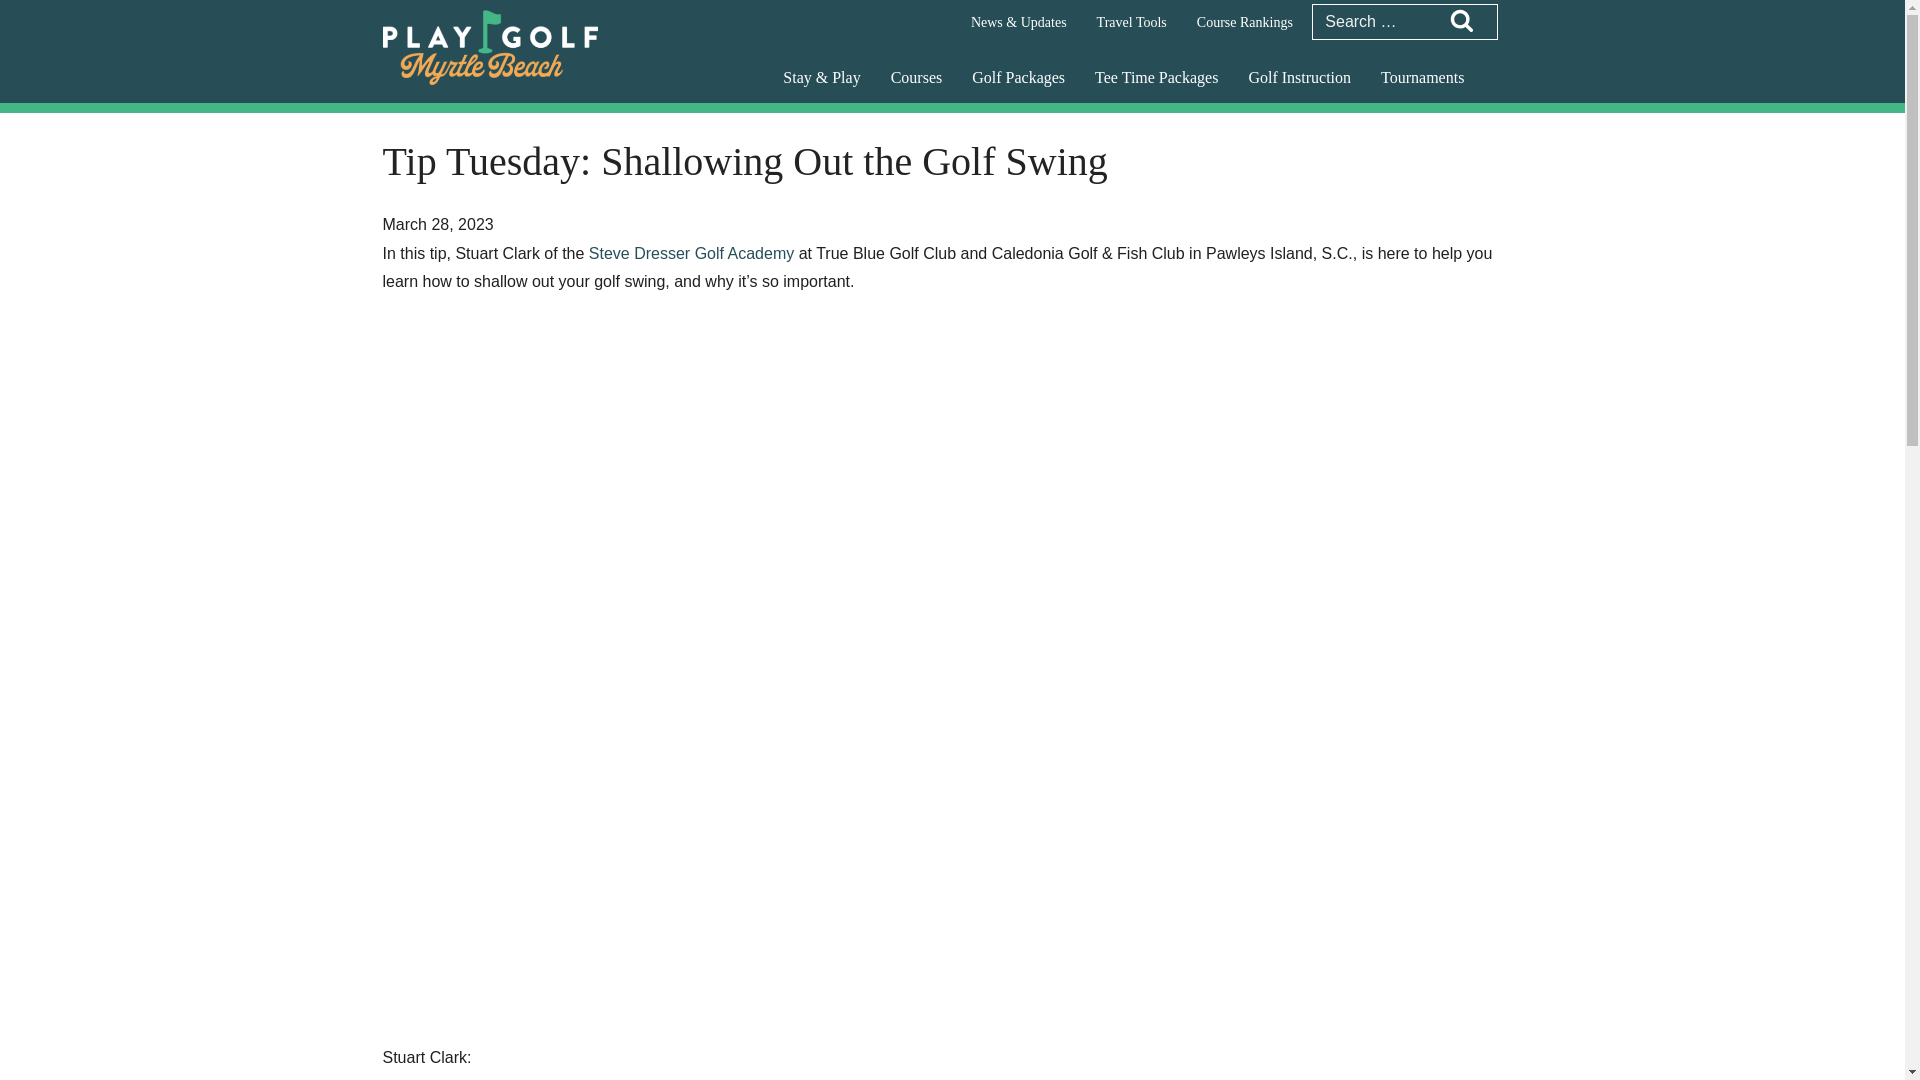 The image size is (1920, 1080). What do you see at coordinates (1244, 22) in the screenshot?
I see `Course Rankings` at bounding box center [1244, 22].